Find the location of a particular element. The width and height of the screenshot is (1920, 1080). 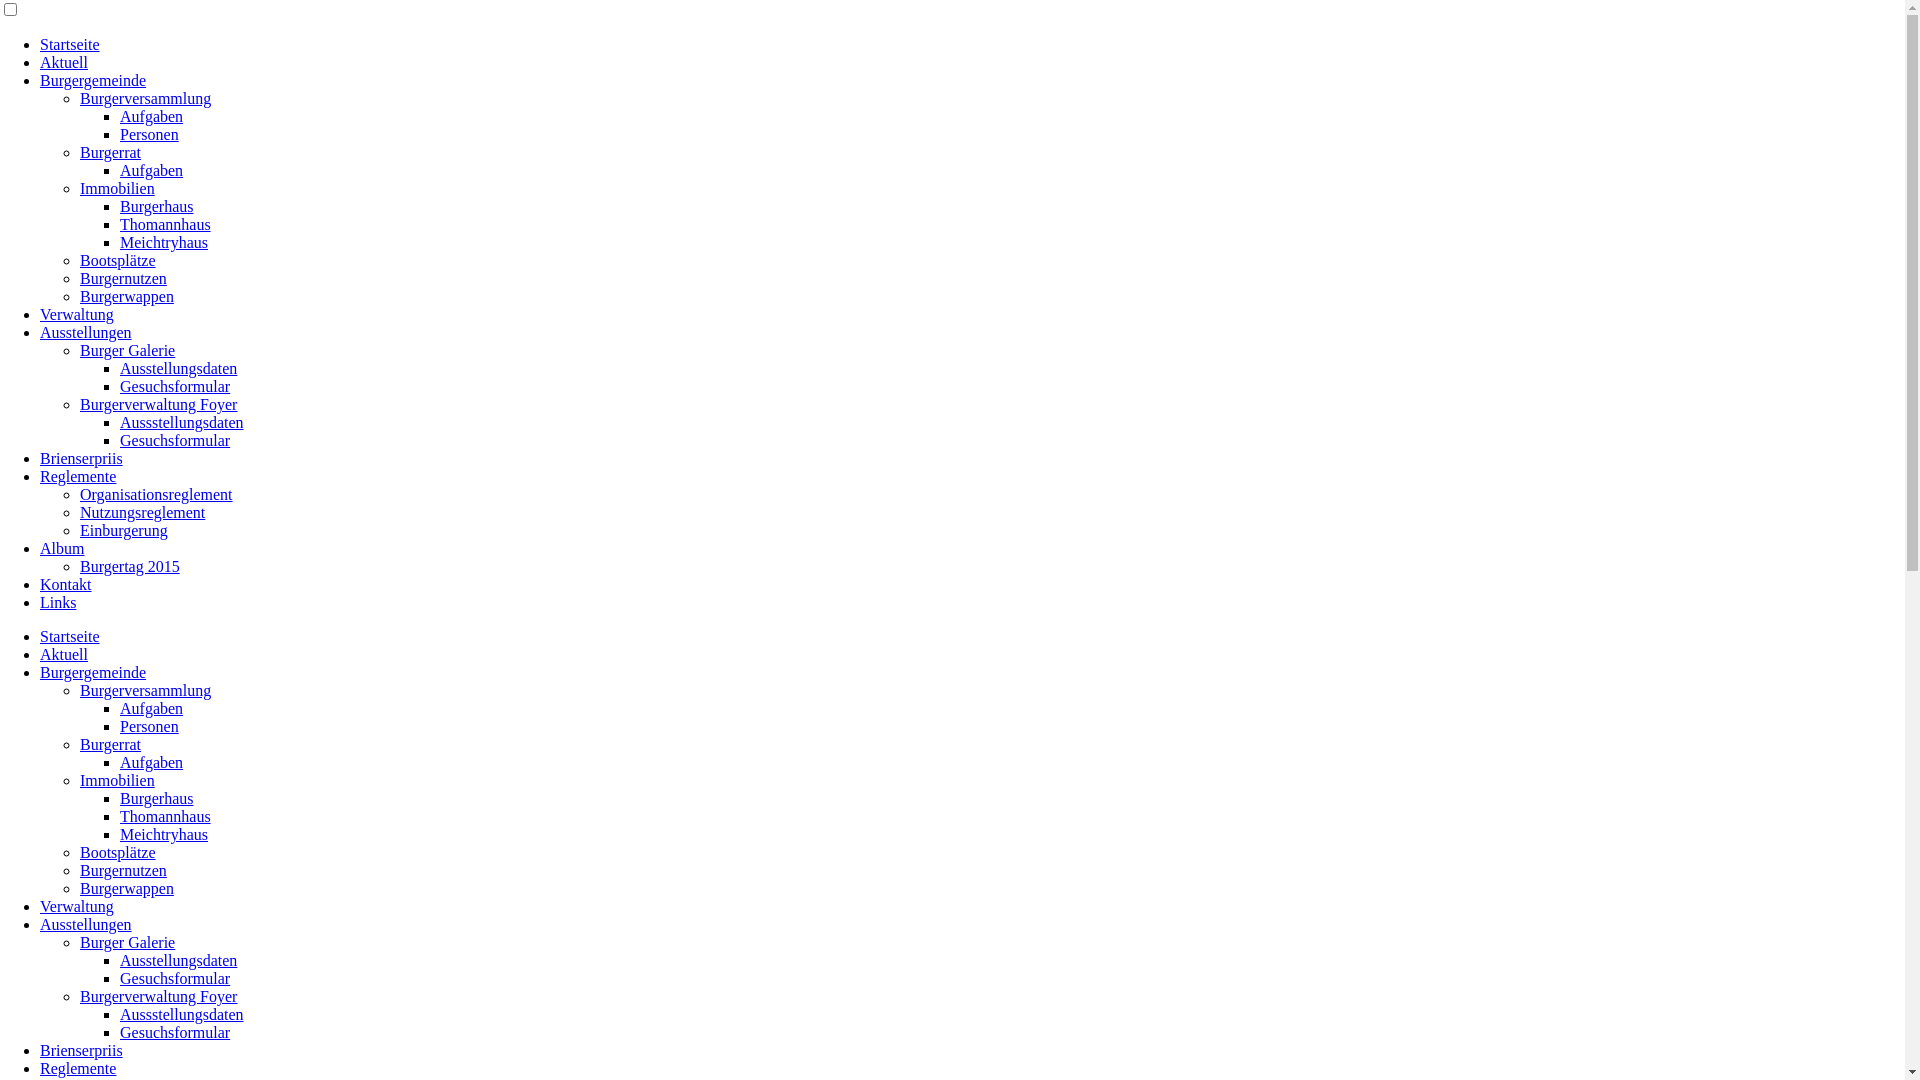

Burgerrat is located at coordinates (110, 152).